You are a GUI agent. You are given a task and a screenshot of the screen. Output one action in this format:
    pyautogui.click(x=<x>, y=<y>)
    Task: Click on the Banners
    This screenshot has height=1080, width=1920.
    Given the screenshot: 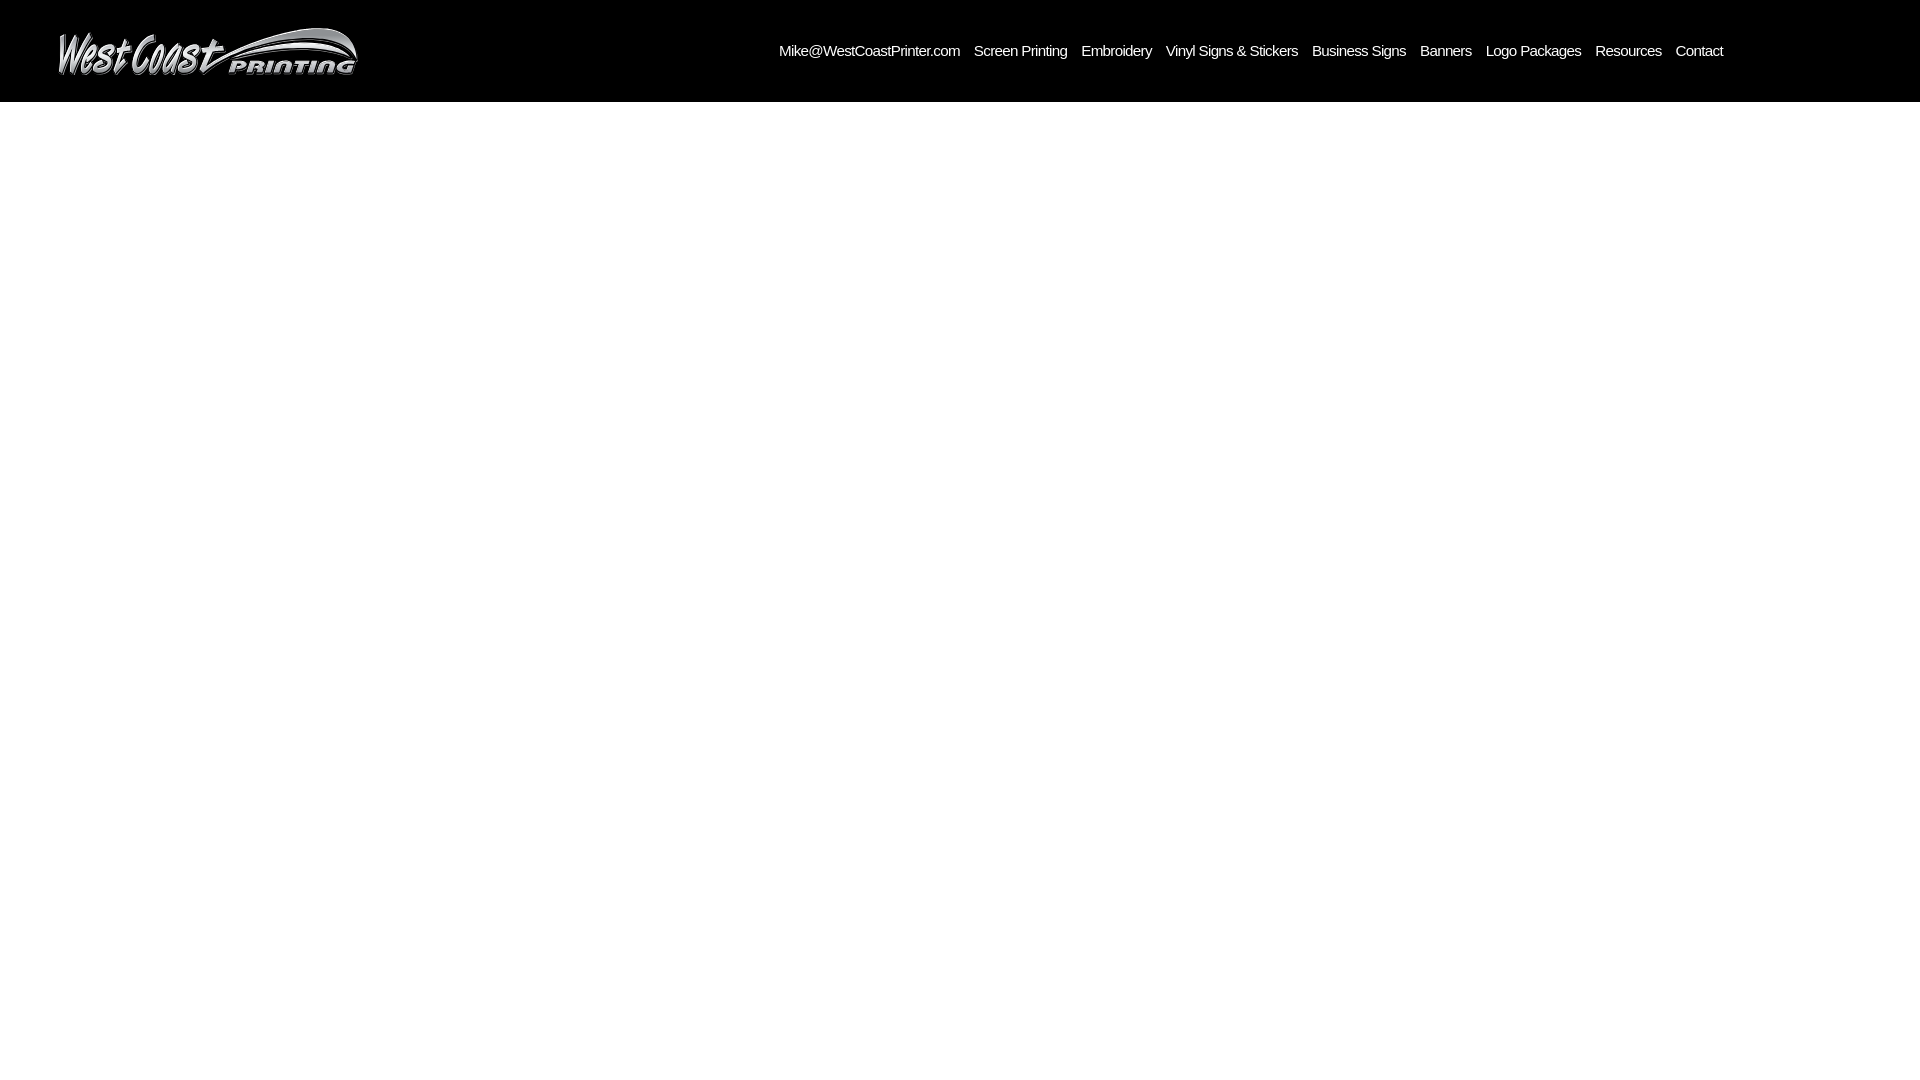 What is the action you would take?
    pyautogui.click(x=1446, y=50)
    